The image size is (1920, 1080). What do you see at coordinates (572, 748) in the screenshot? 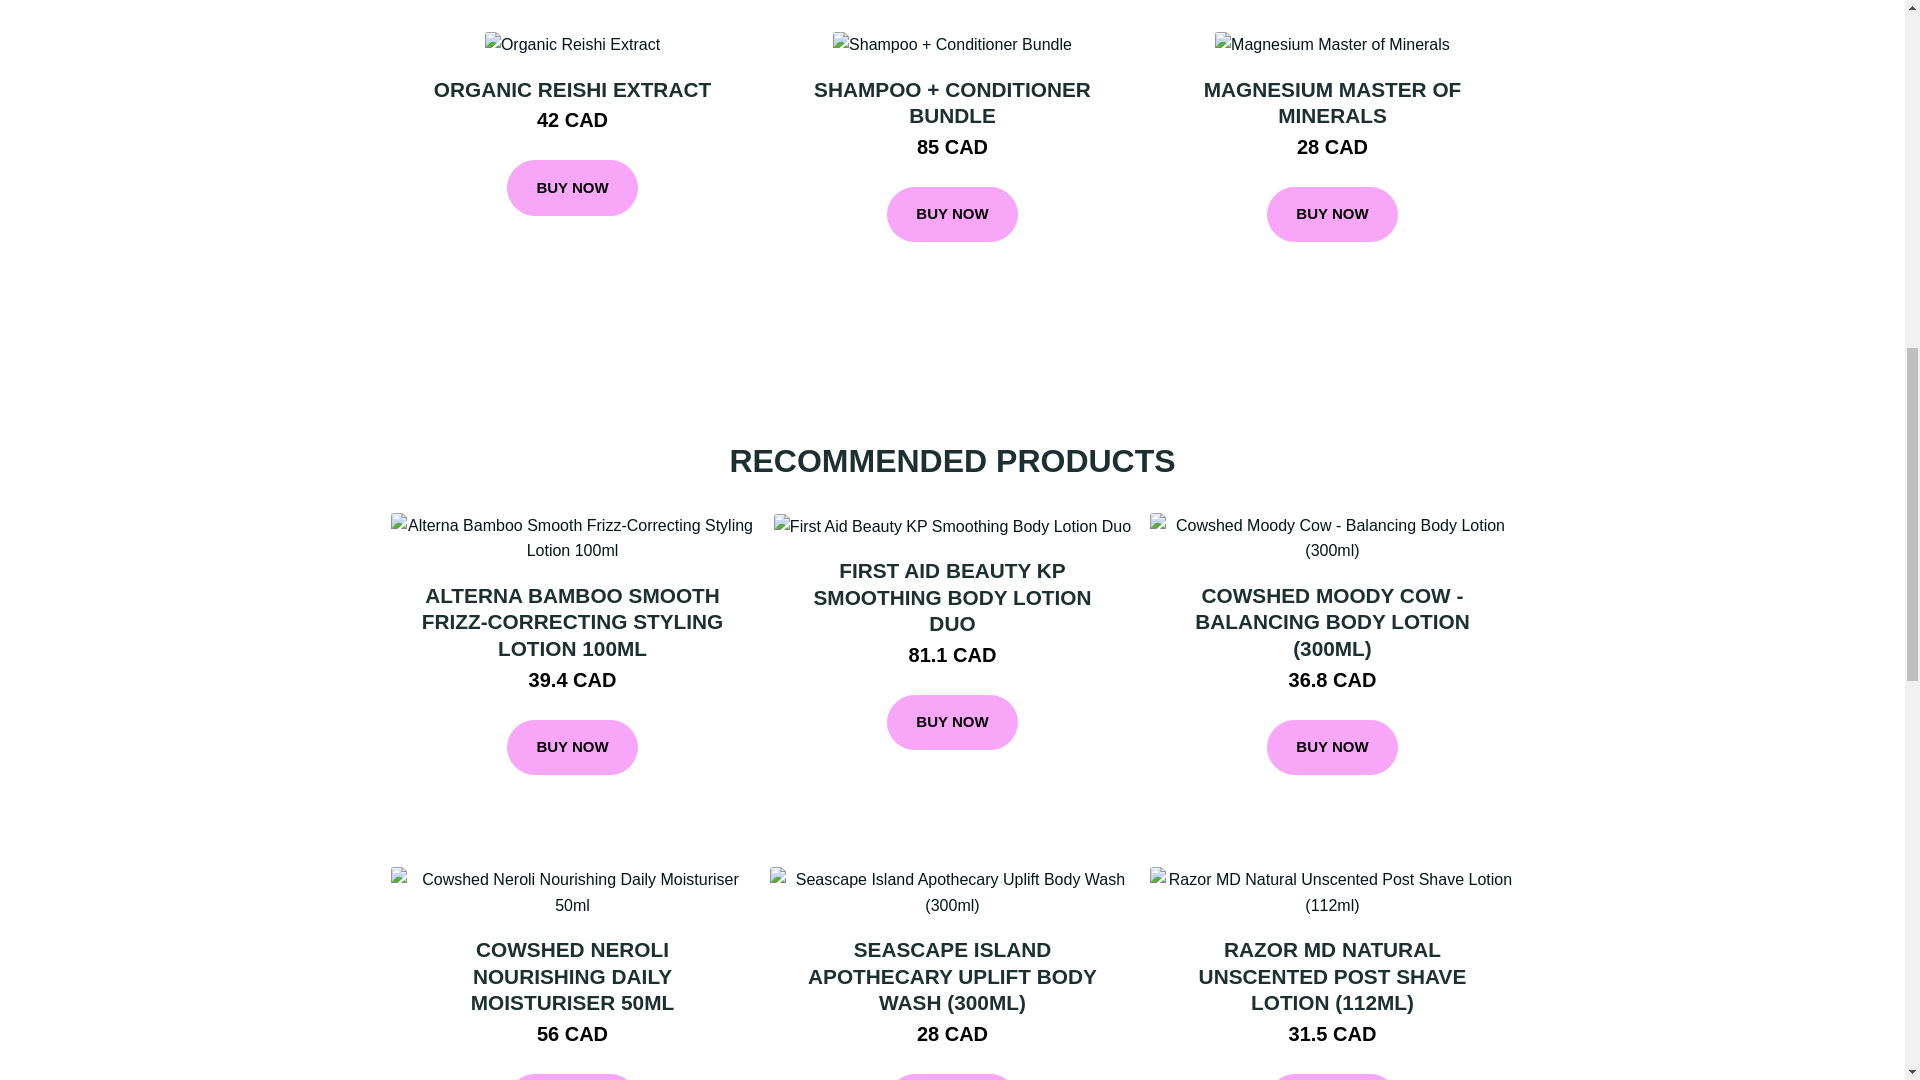
I see `BUY NOW` at bounding box center [572, 748].